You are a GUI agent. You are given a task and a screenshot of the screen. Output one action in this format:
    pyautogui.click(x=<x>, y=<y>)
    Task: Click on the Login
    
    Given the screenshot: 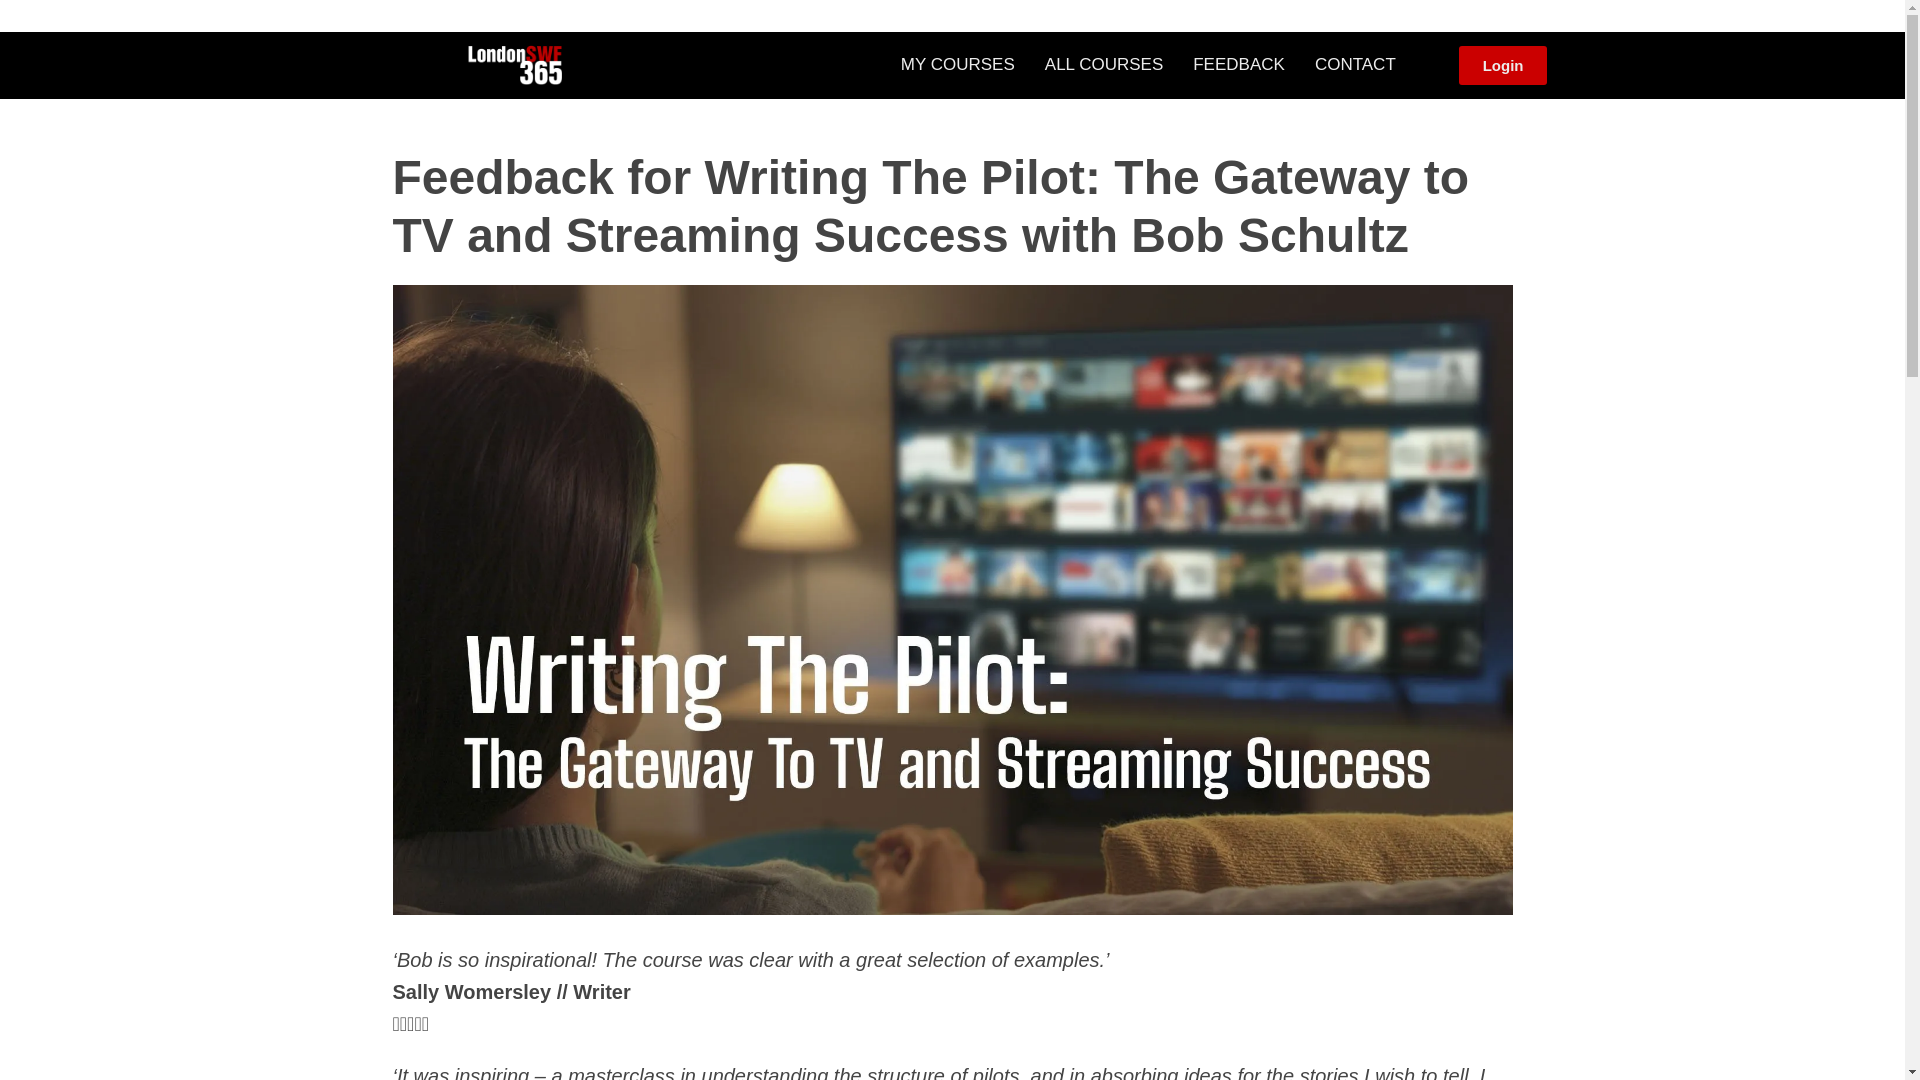 What is the action you would take?
    pyautogui.click(x=1503, y=66)
    